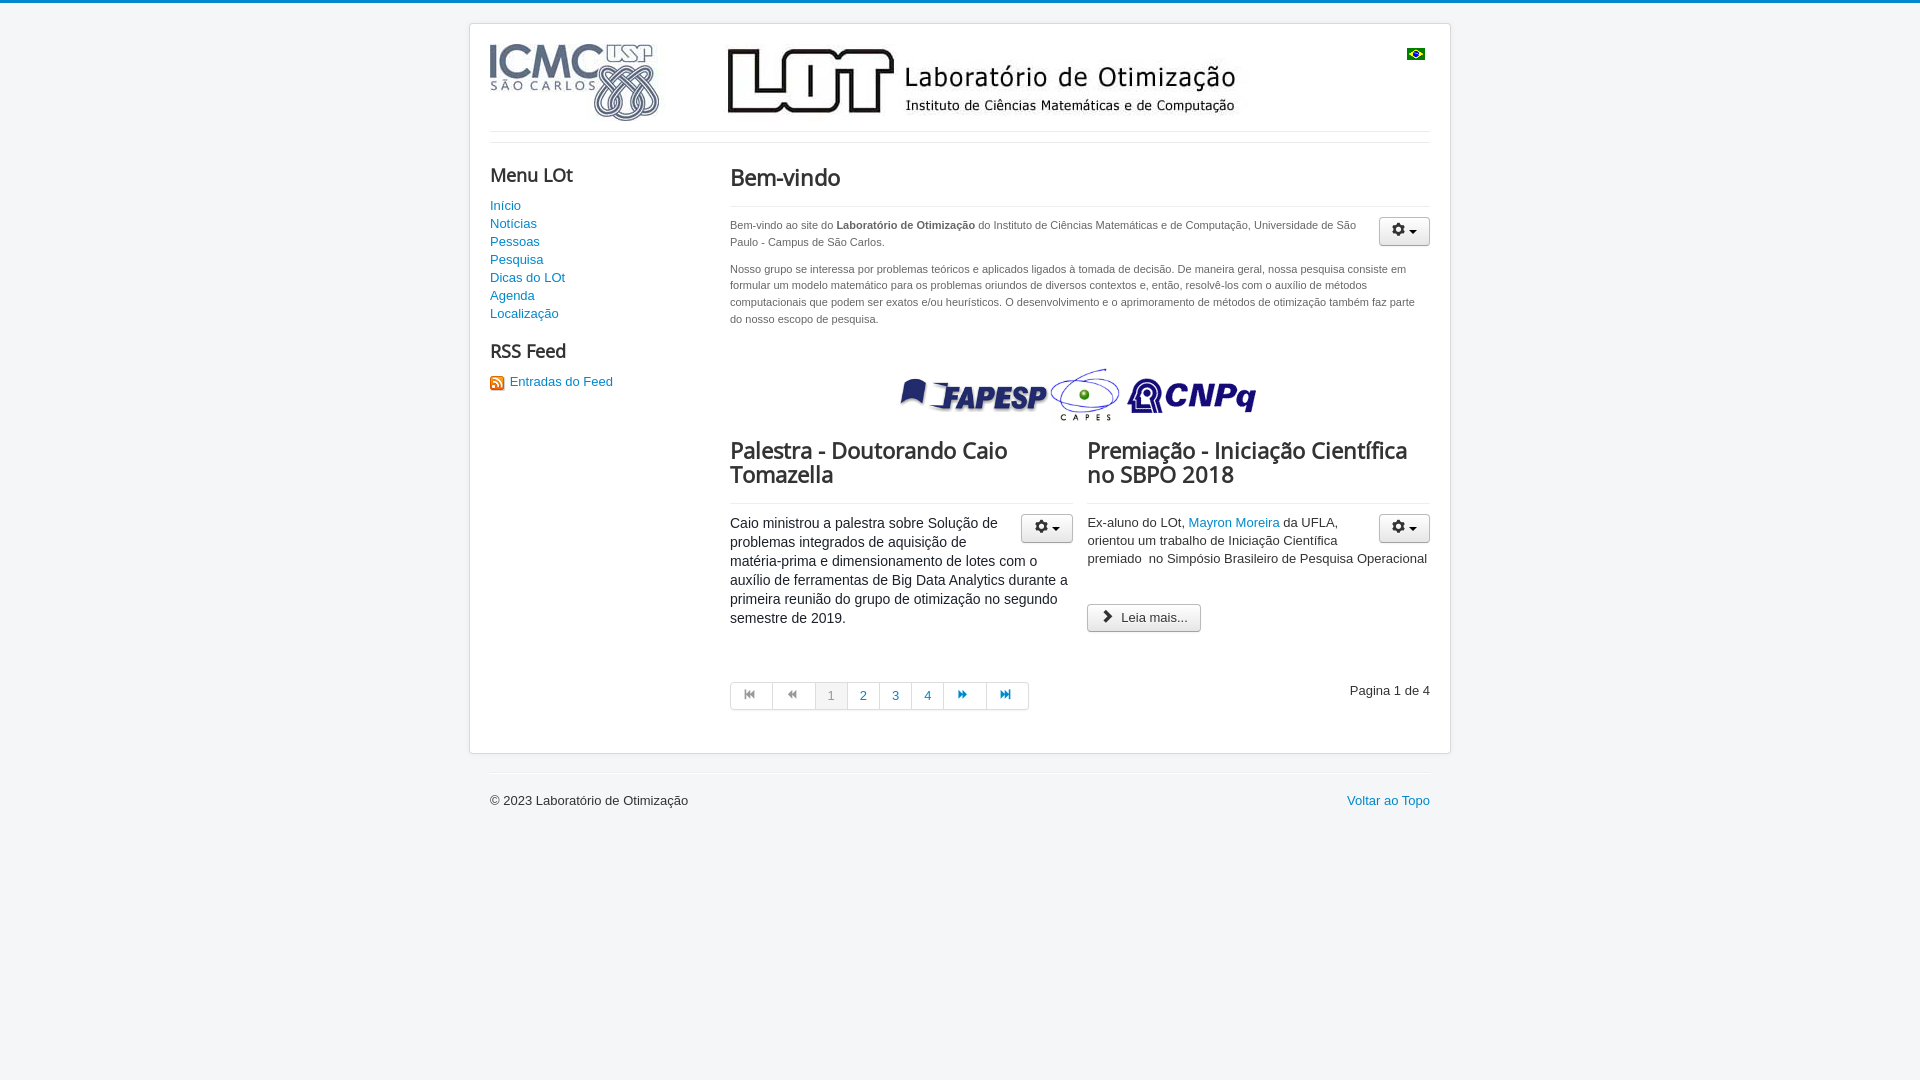  What do you see at coordinates (600, 260) in the screenshot?
I see `Pesquisa` at bounding box center [600, 260].